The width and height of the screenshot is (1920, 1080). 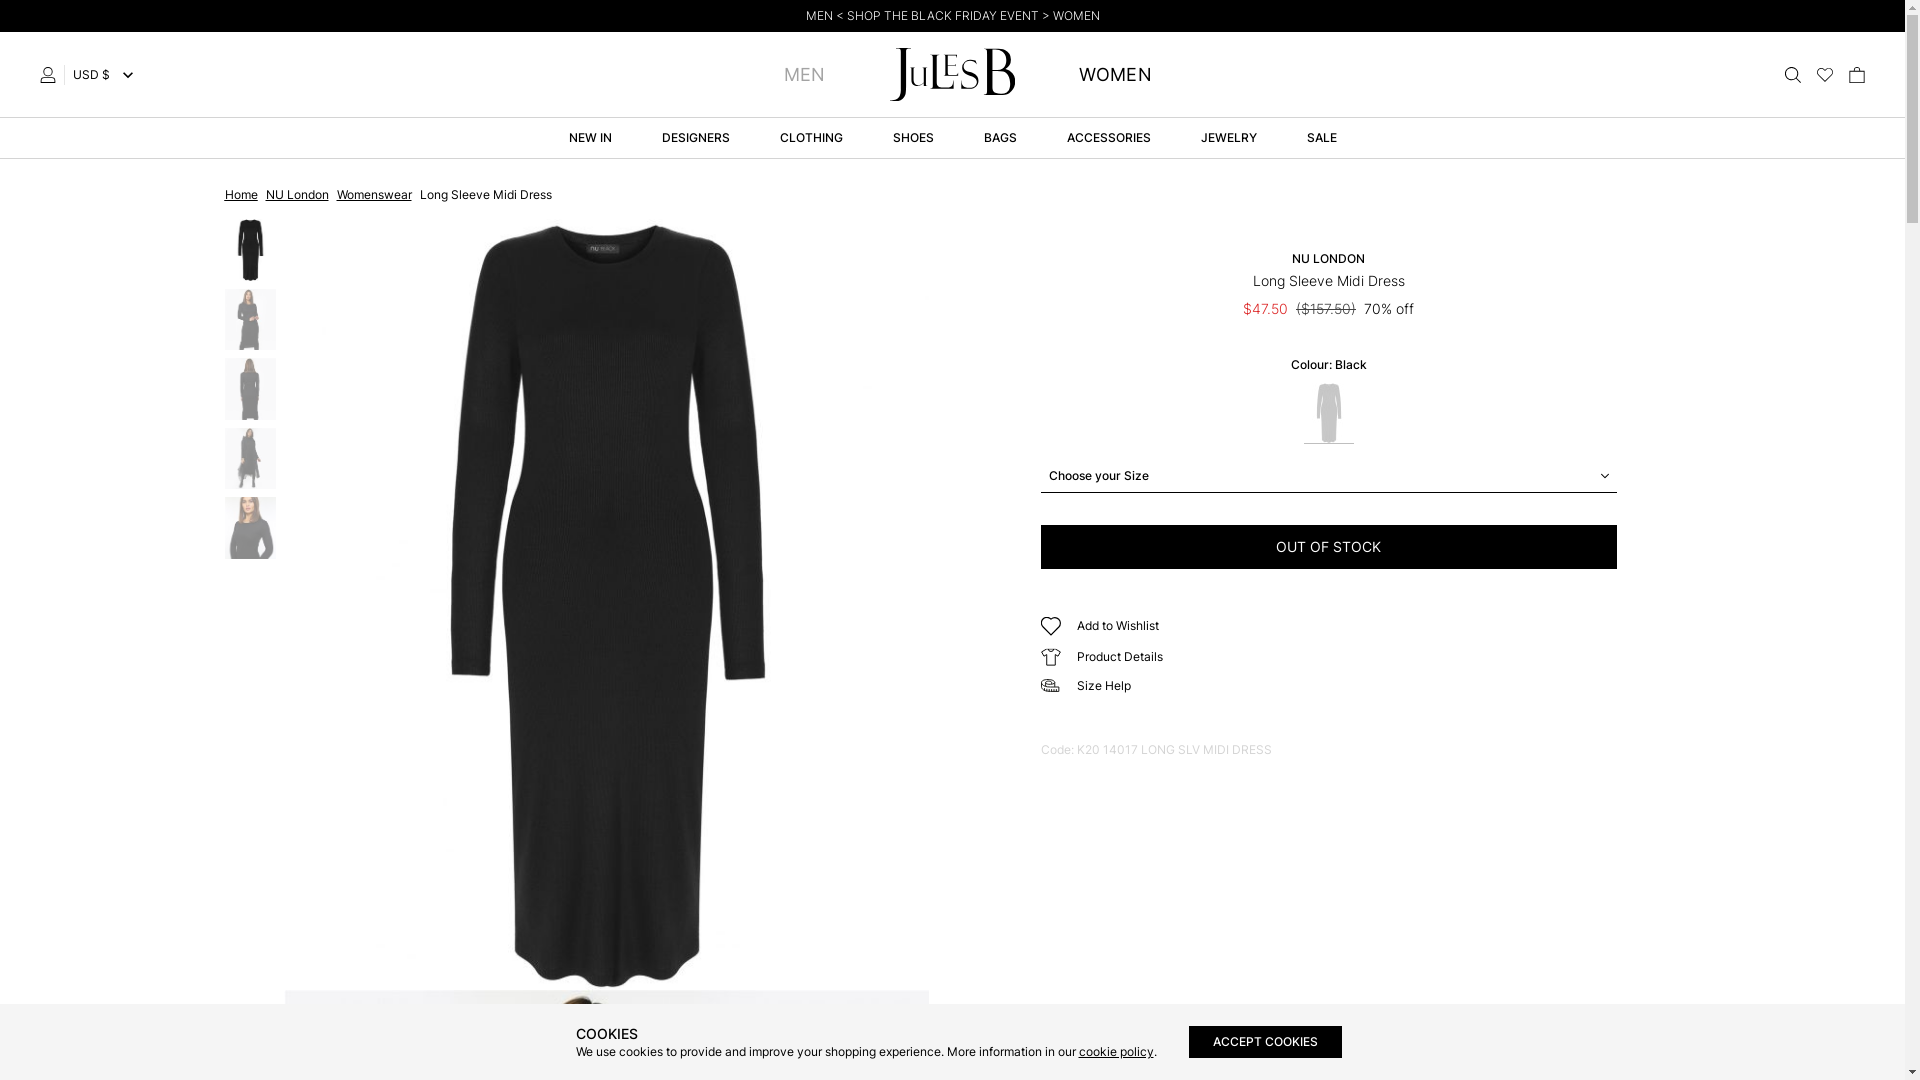 I want to click on DESIGNERS, so click(x=696, y=138).